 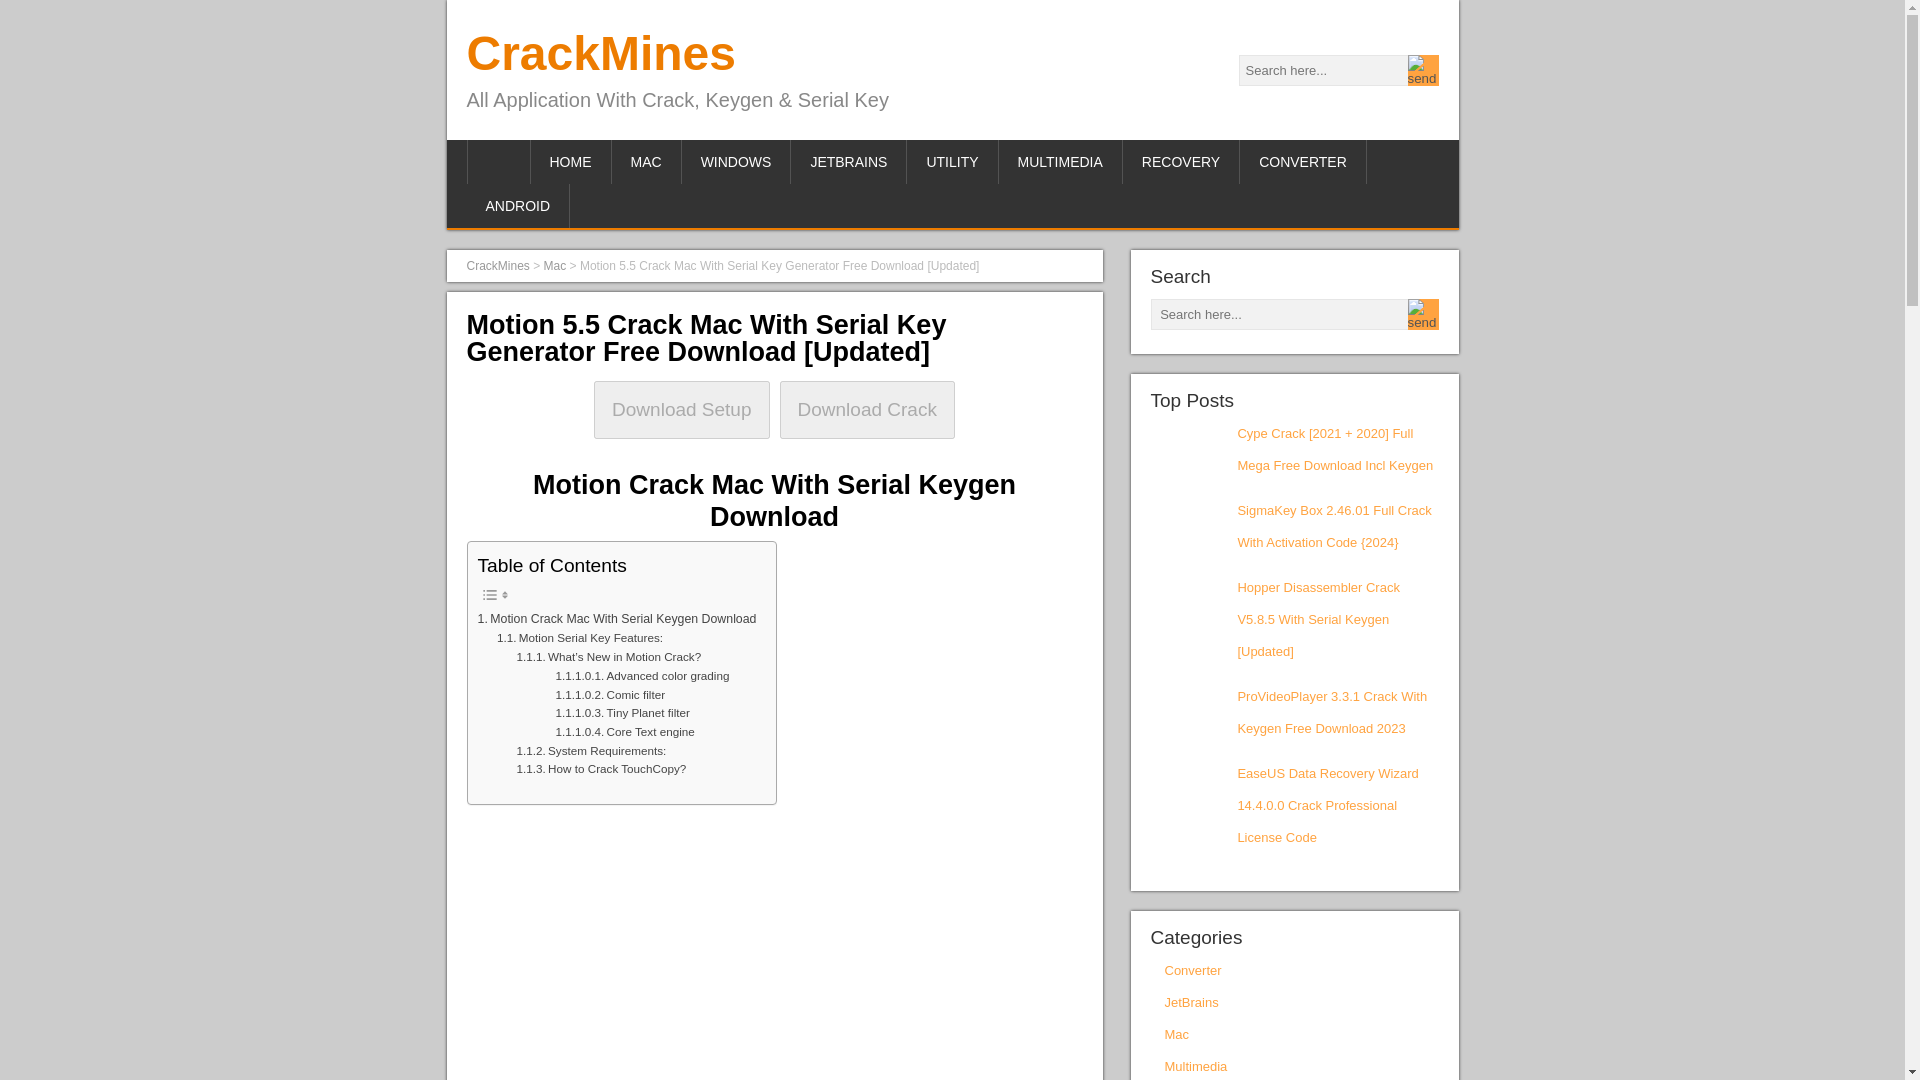 I want to click on Download Crack, so click(x=866, y=410).